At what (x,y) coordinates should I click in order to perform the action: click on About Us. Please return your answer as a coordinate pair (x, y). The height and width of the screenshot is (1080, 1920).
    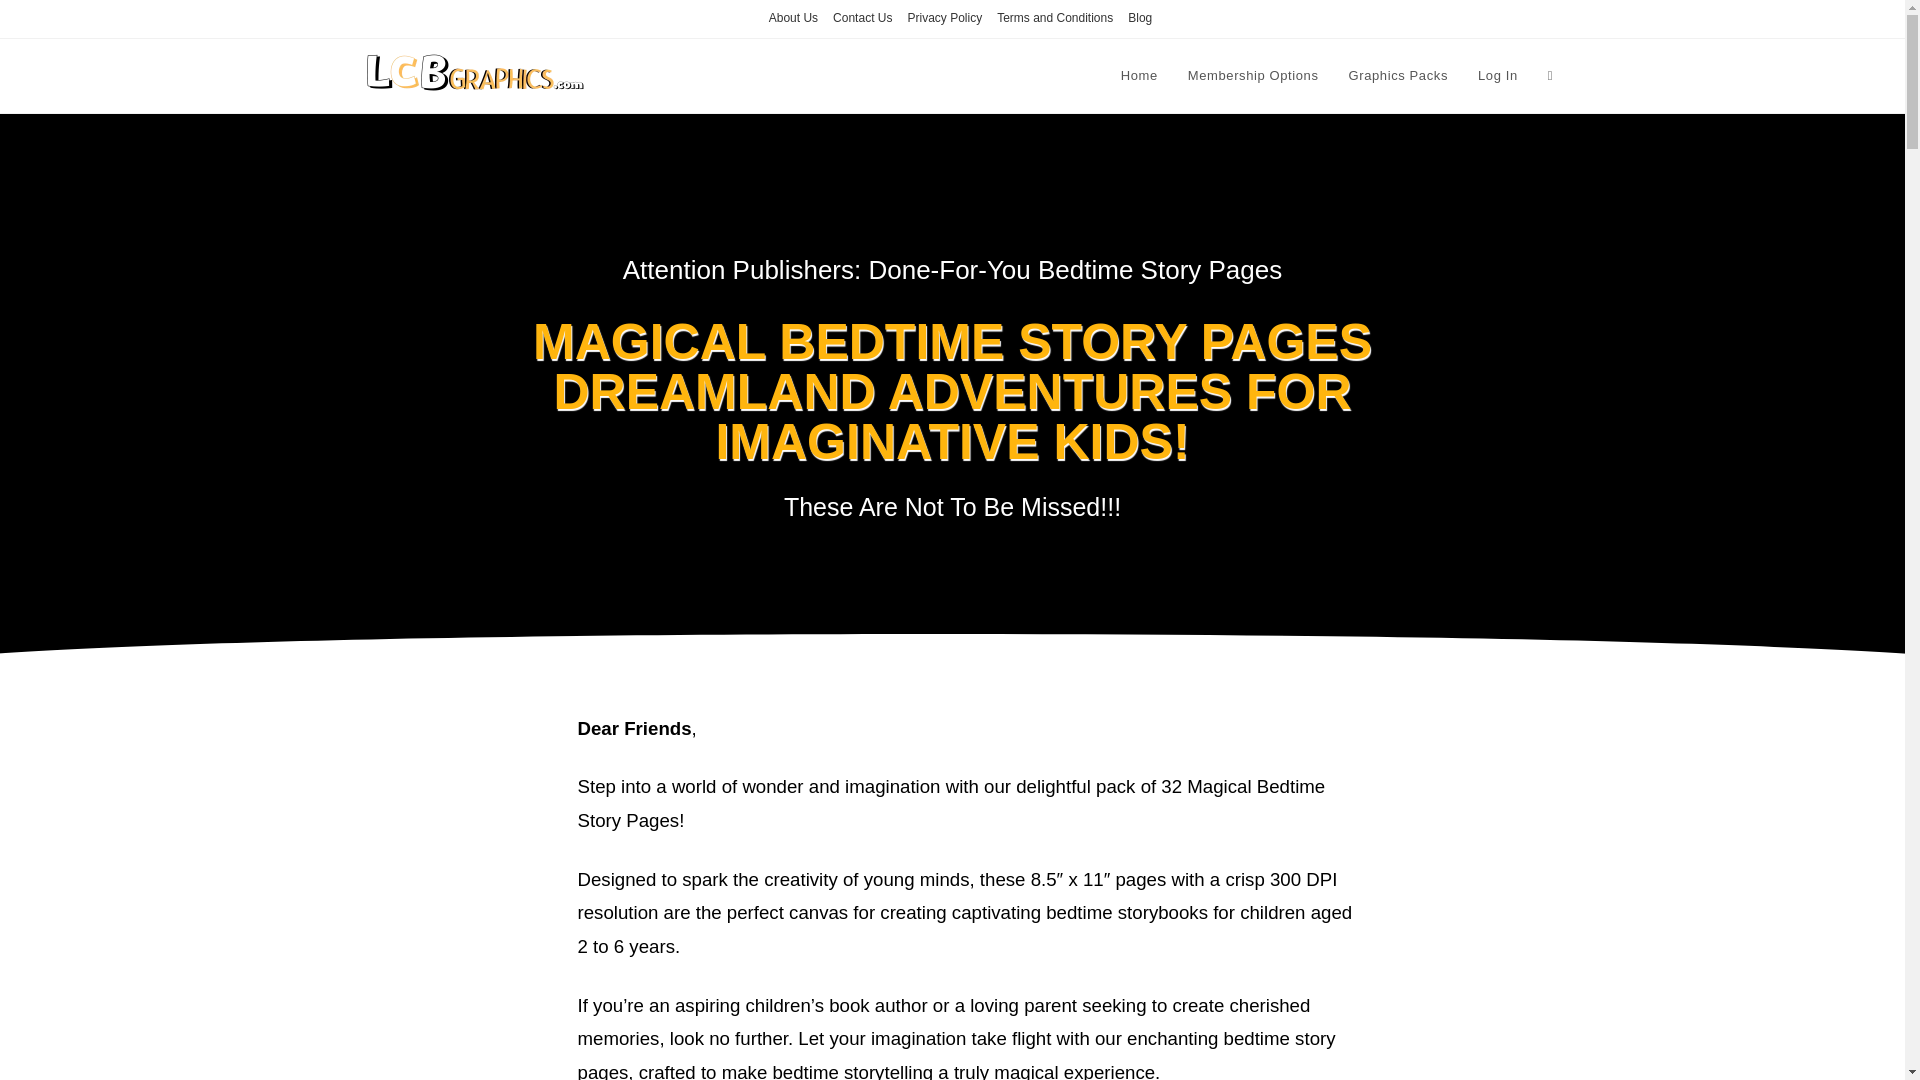
    Looking at the image, I should click on (793, 18).